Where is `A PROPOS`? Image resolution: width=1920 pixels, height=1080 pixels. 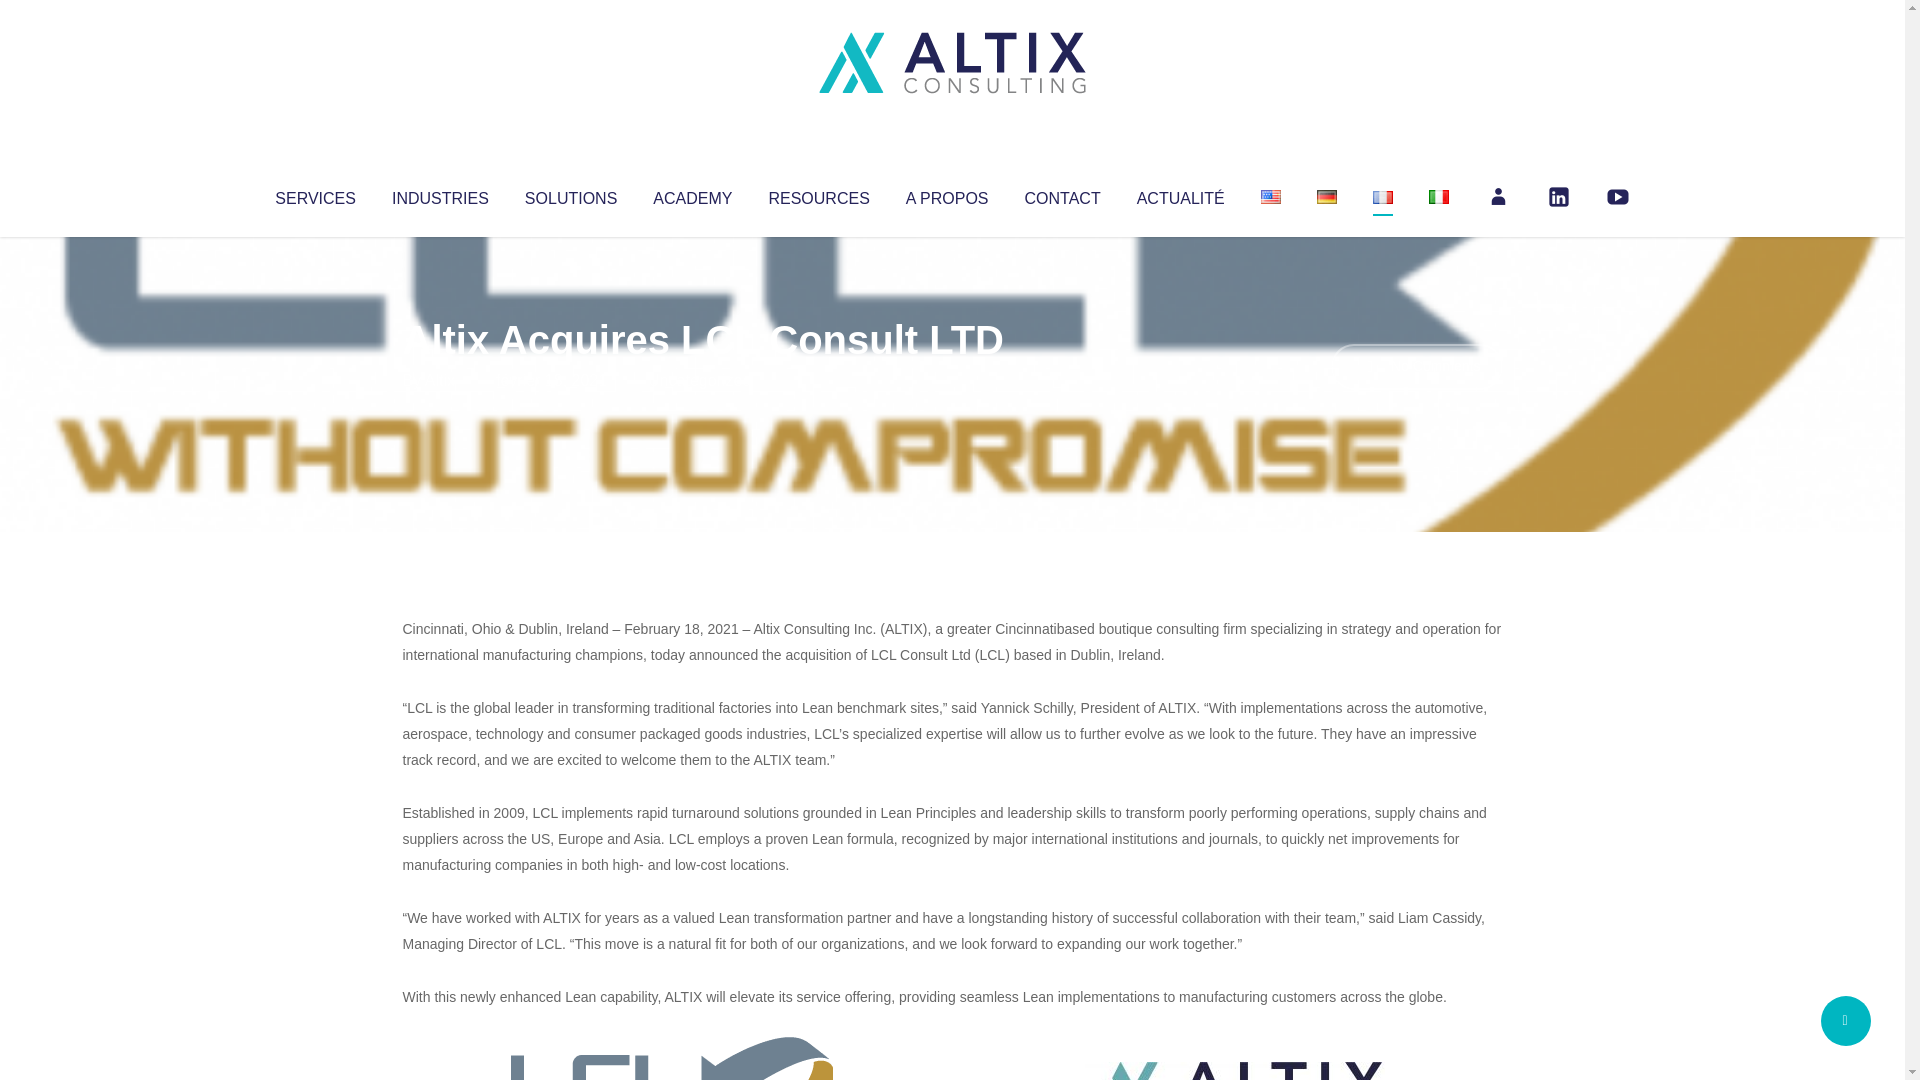 A PROPOS is located at coordinates (947, 194).